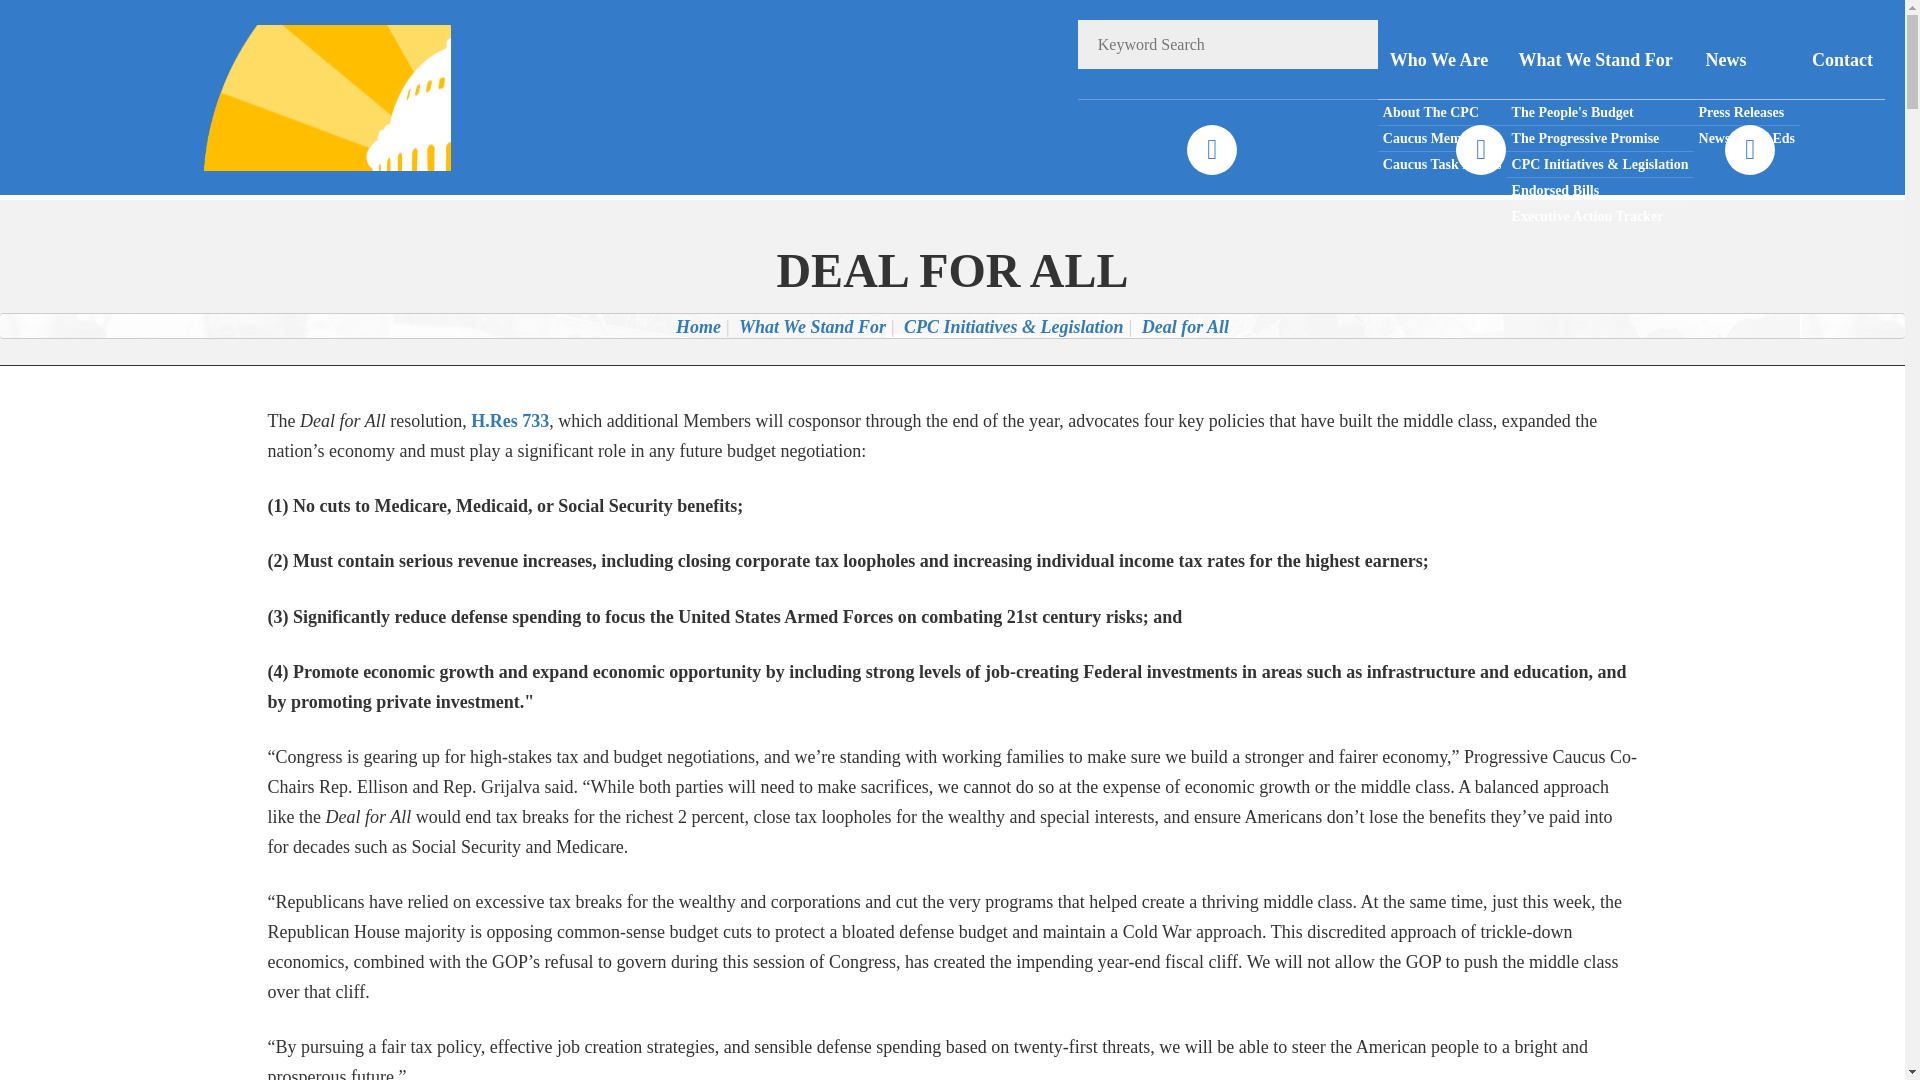 Image resolution: width=1920 pixels, height=1080 pixels. I want to click on Caucus Members, so click(1442, 139).